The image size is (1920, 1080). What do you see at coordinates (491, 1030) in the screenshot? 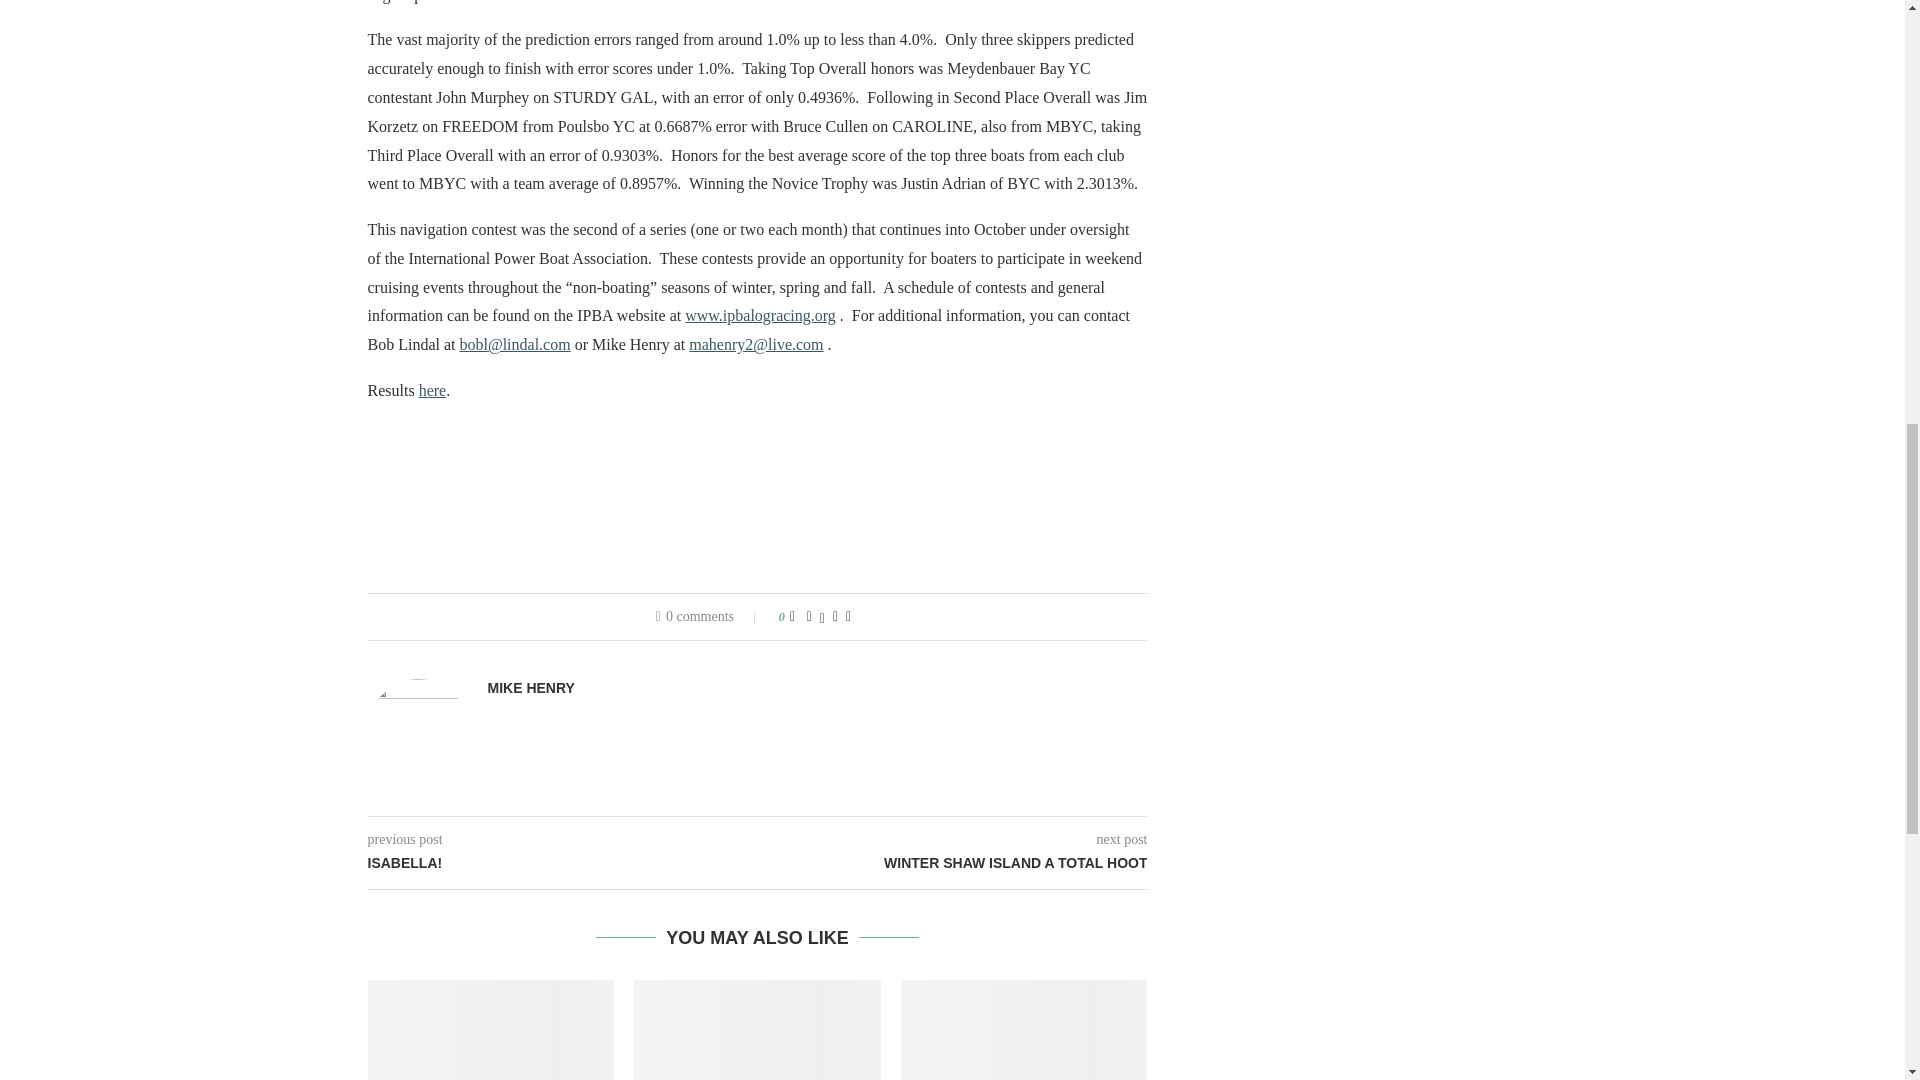
I see `Hydro Heroics` at bounding box center [491, 1030].